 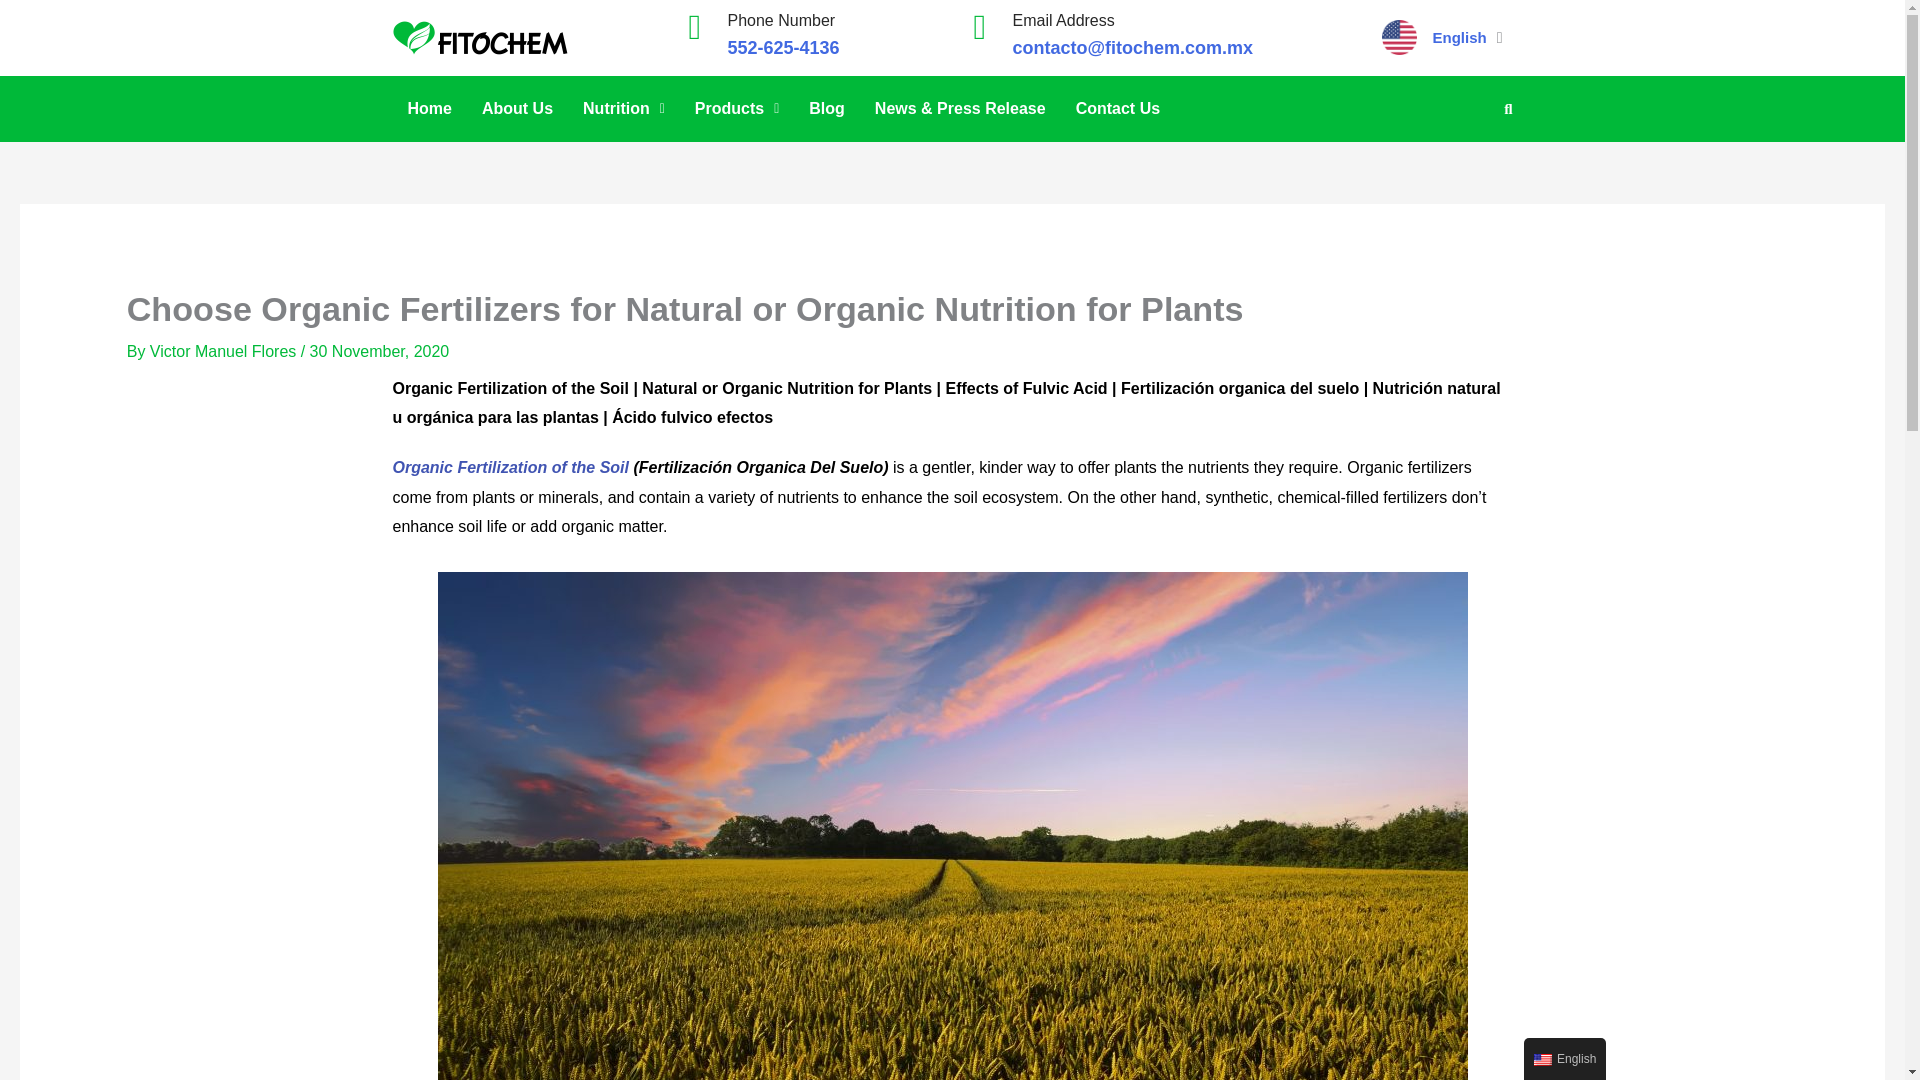 I want to click on English, so click(x=1564, y=1058).